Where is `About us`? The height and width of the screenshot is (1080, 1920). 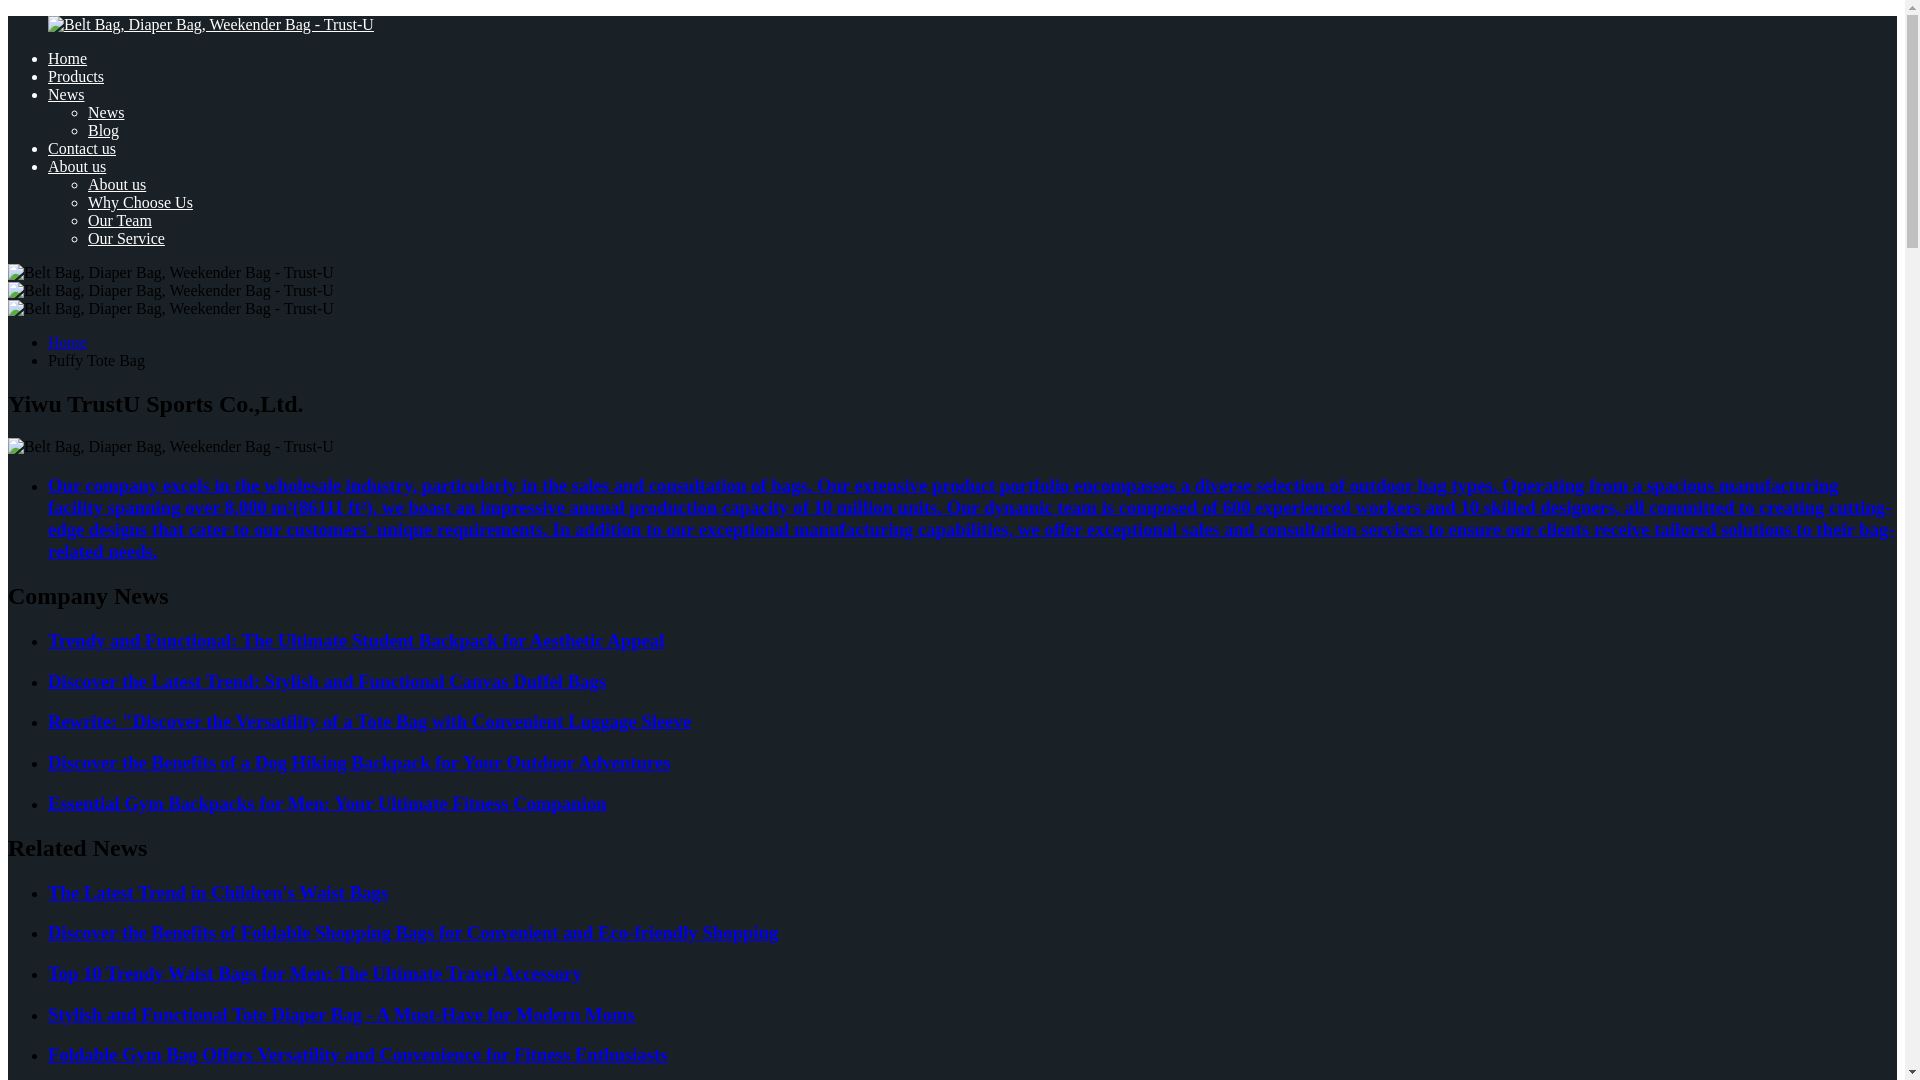 About us is located at coordinates (76, 166).